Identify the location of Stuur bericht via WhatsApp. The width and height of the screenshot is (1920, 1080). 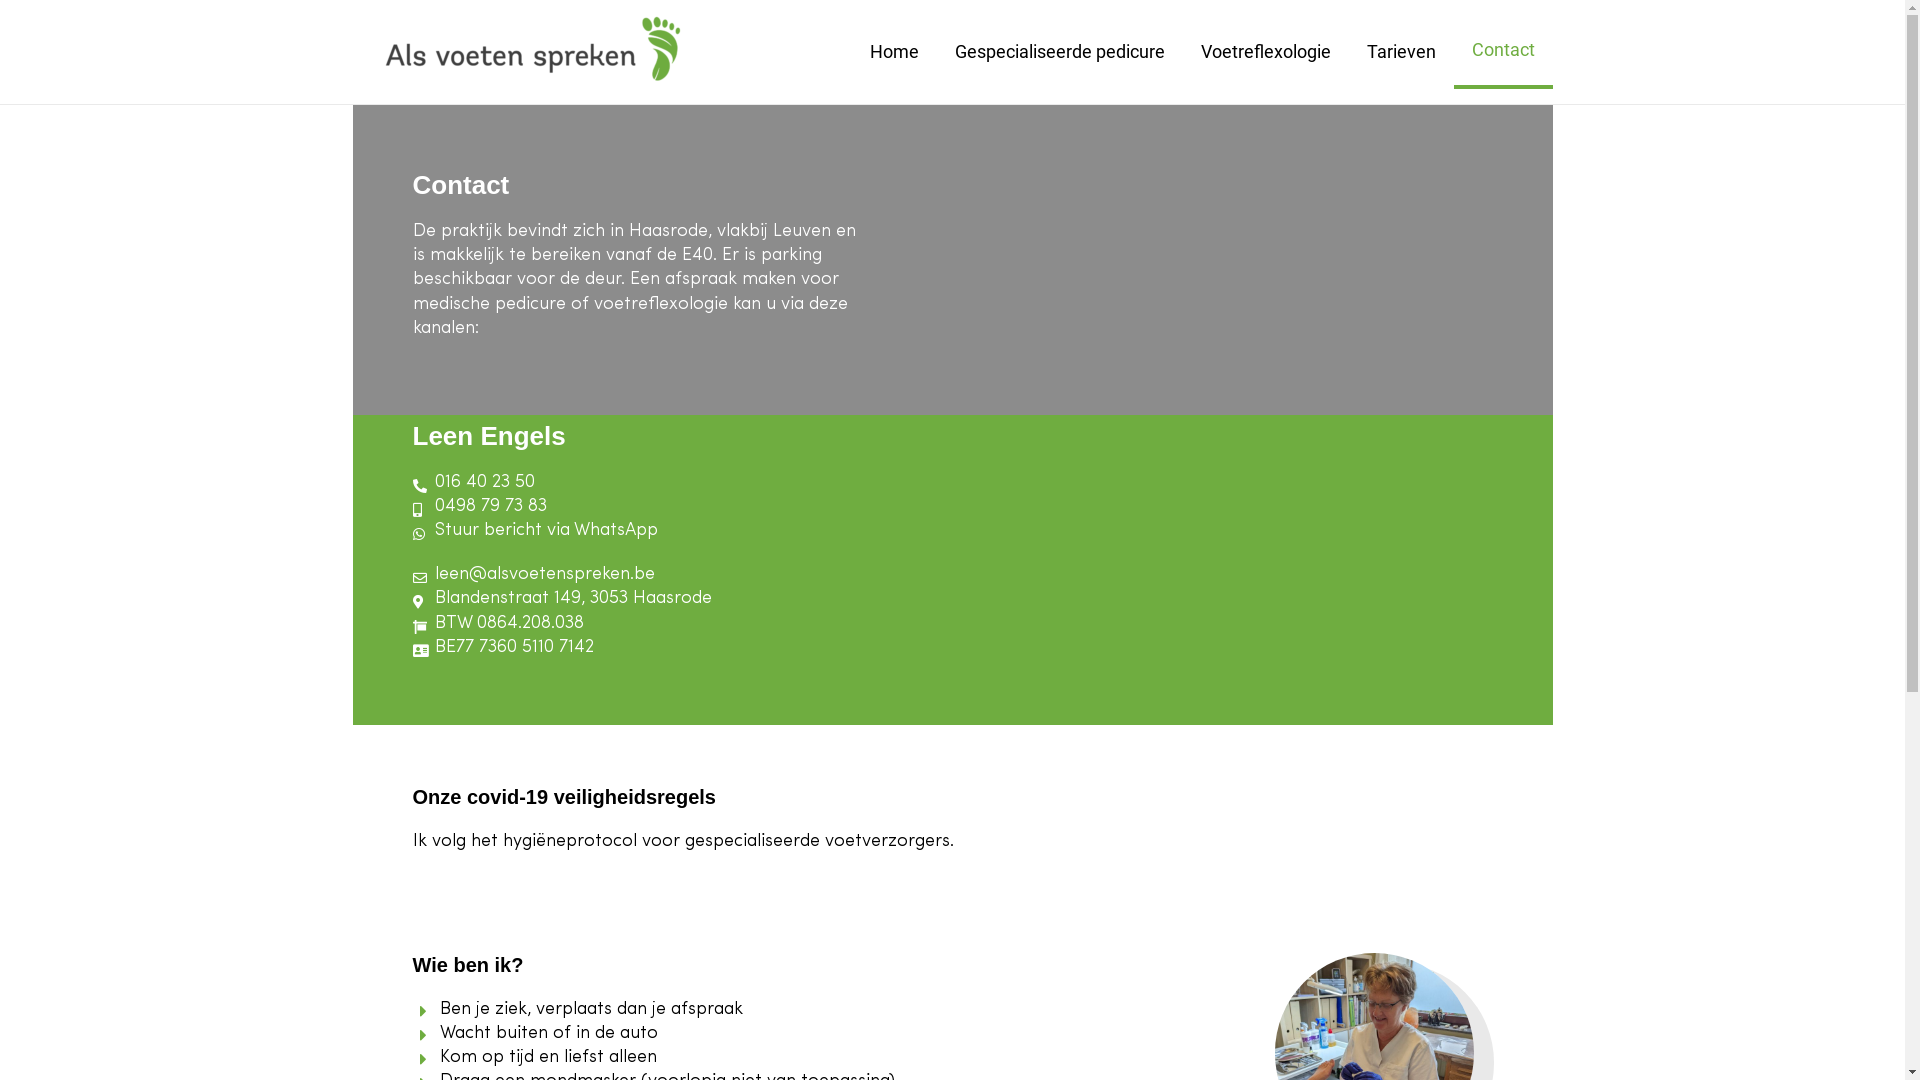
(535, 531).